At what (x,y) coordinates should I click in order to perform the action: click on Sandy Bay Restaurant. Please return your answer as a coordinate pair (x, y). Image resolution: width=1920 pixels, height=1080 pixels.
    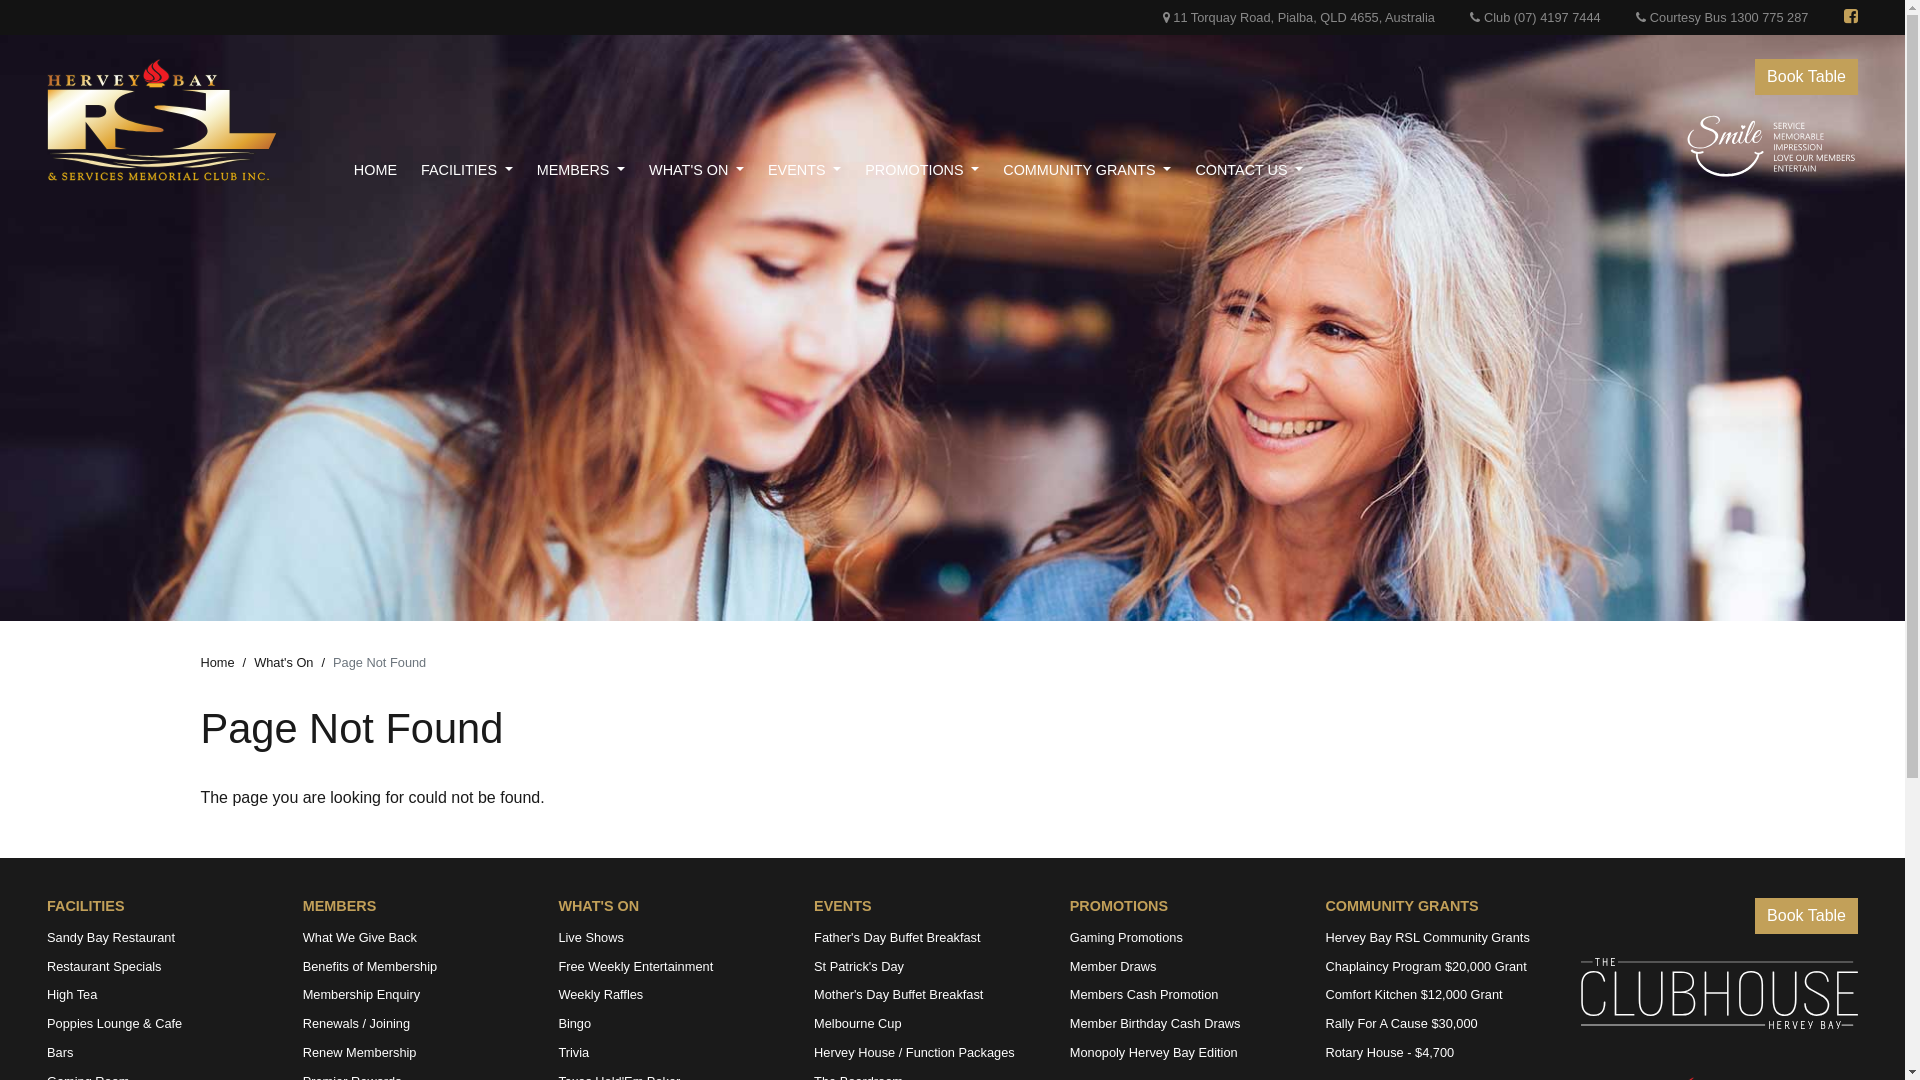
    Looking at the image, I should click on (160, 938).